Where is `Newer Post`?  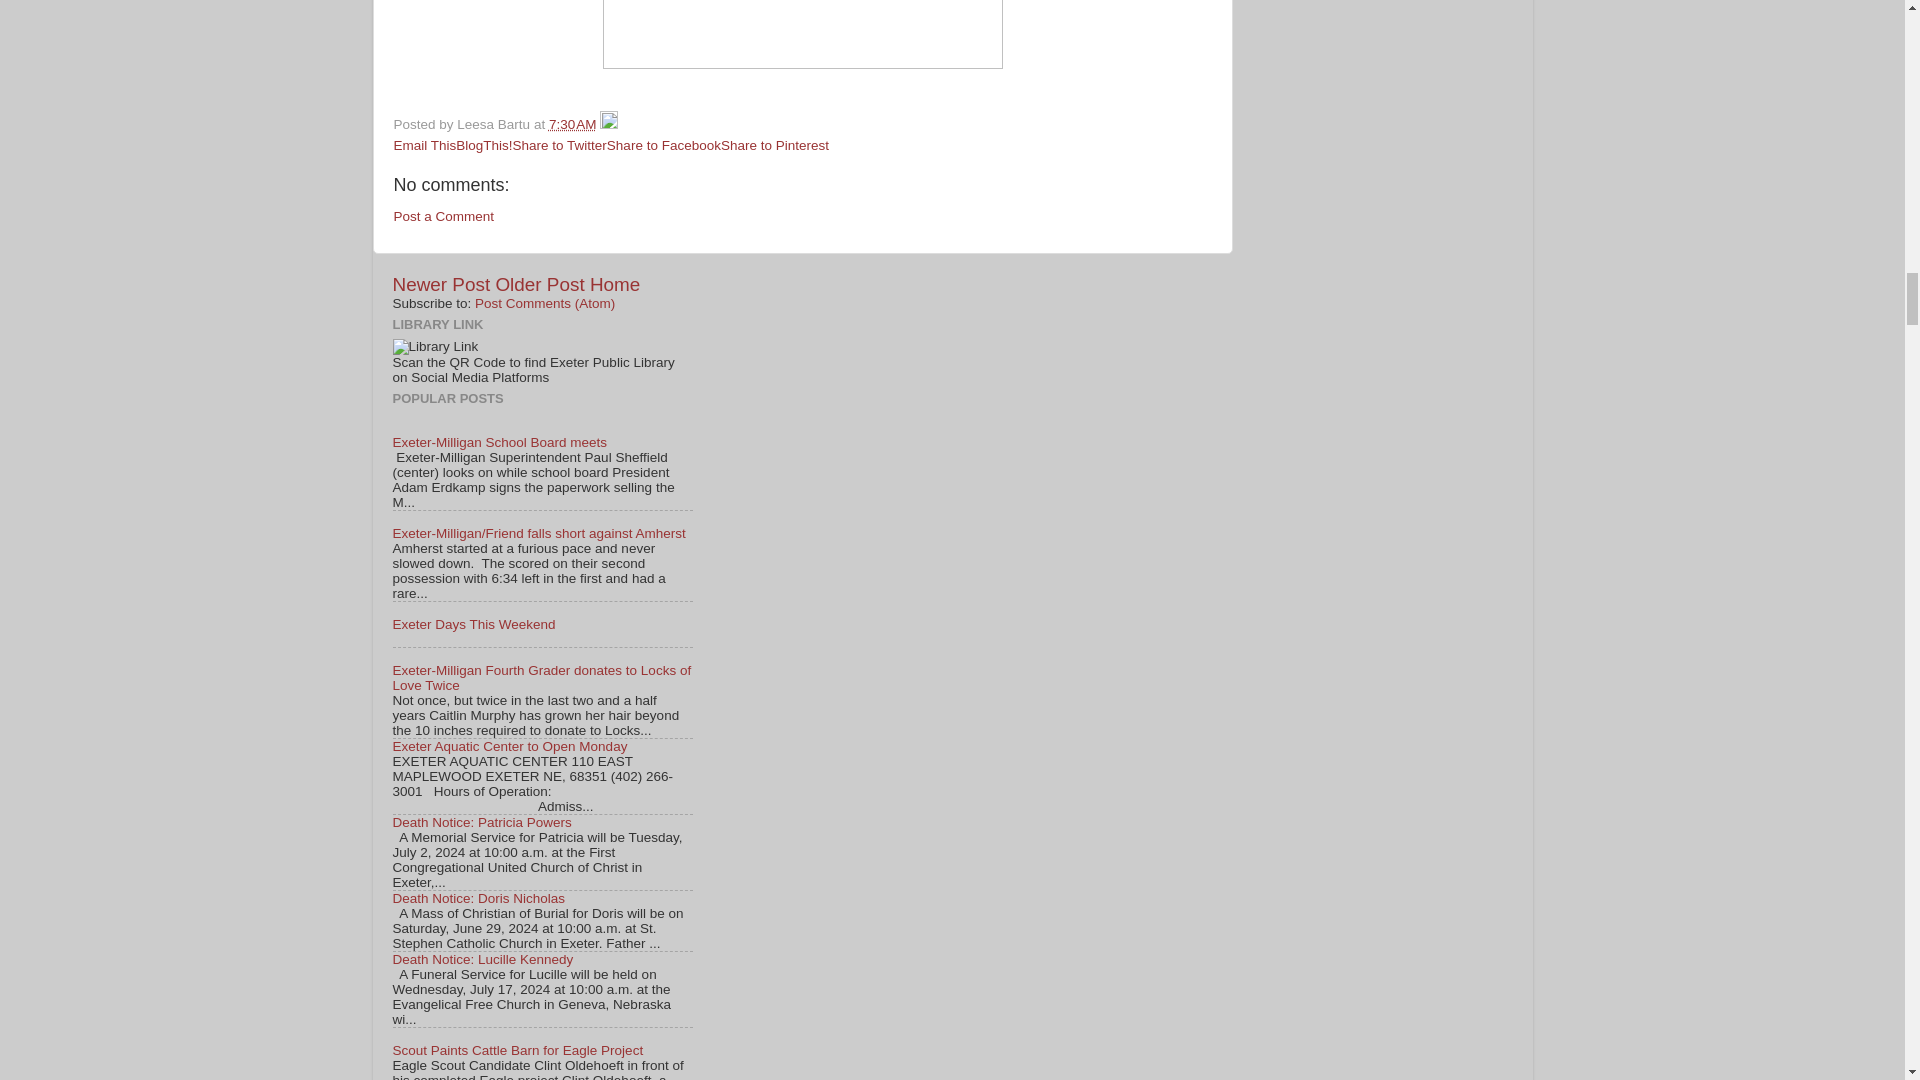 Newer Post is located at coordinates (440, 284).